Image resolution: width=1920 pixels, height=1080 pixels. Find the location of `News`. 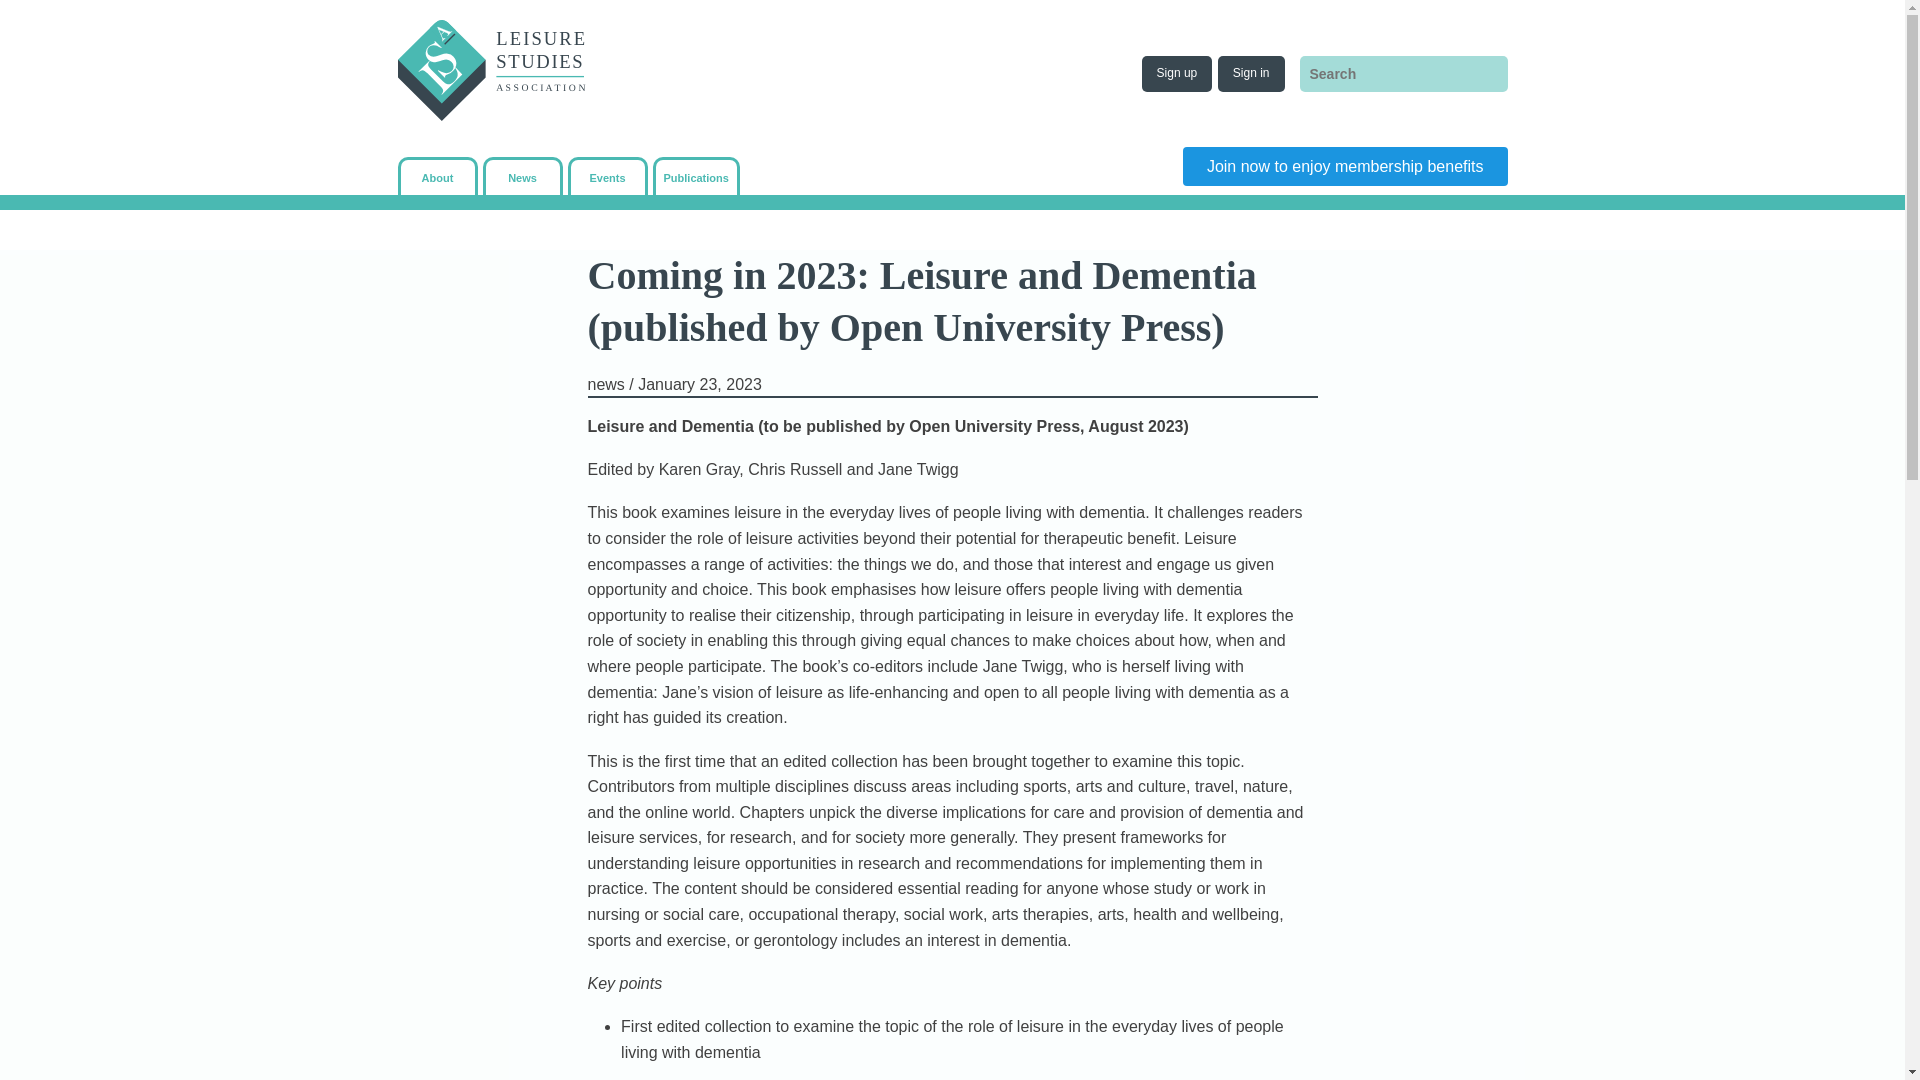

News is located at coordinates (522, 177).